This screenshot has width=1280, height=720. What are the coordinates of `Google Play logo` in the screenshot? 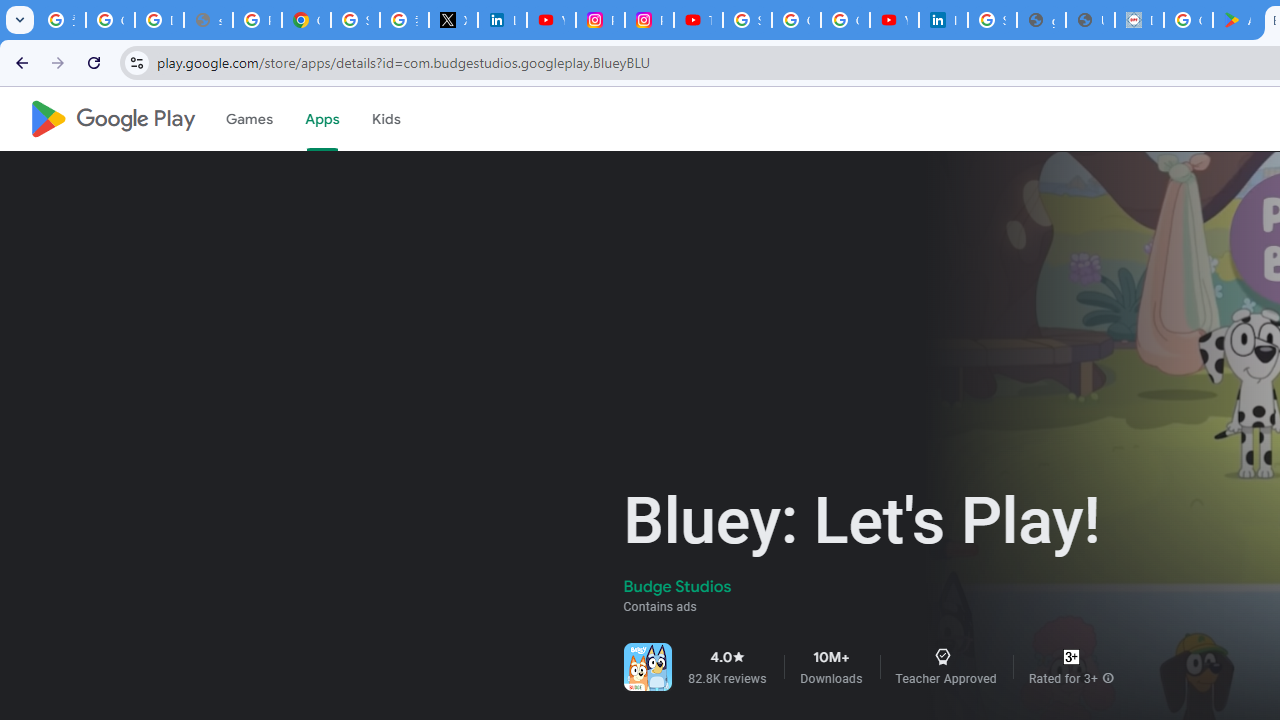 It's located at (112, 119).